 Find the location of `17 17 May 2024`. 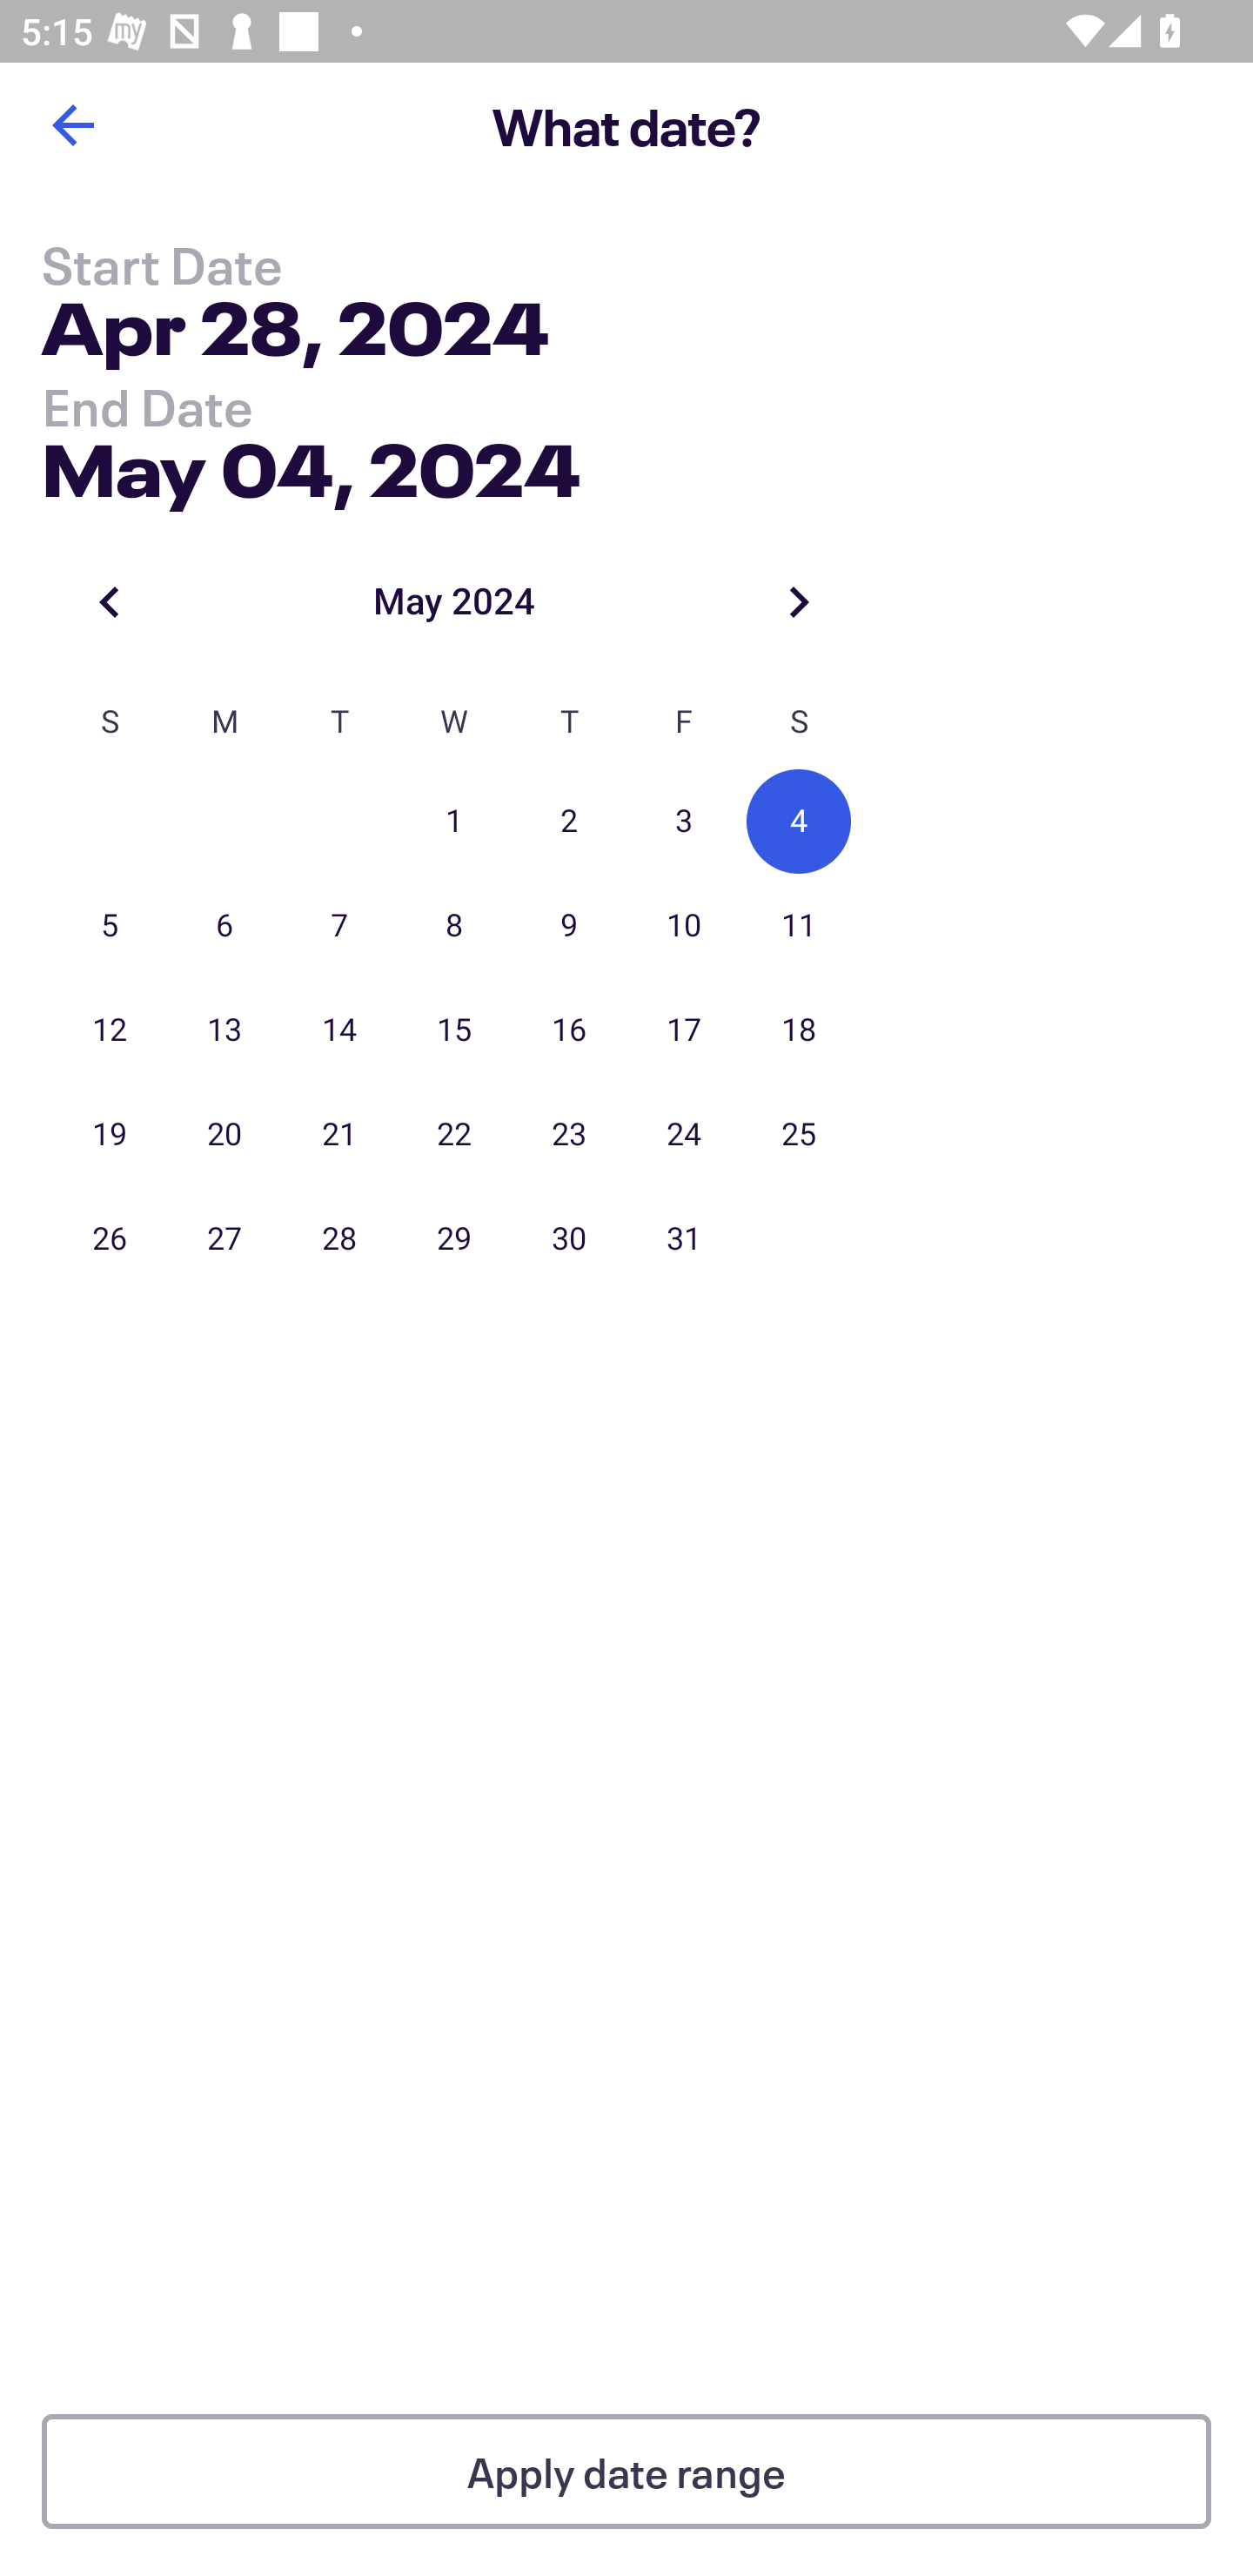

17 17 May 2024 is located at coordinates (684, 1030).